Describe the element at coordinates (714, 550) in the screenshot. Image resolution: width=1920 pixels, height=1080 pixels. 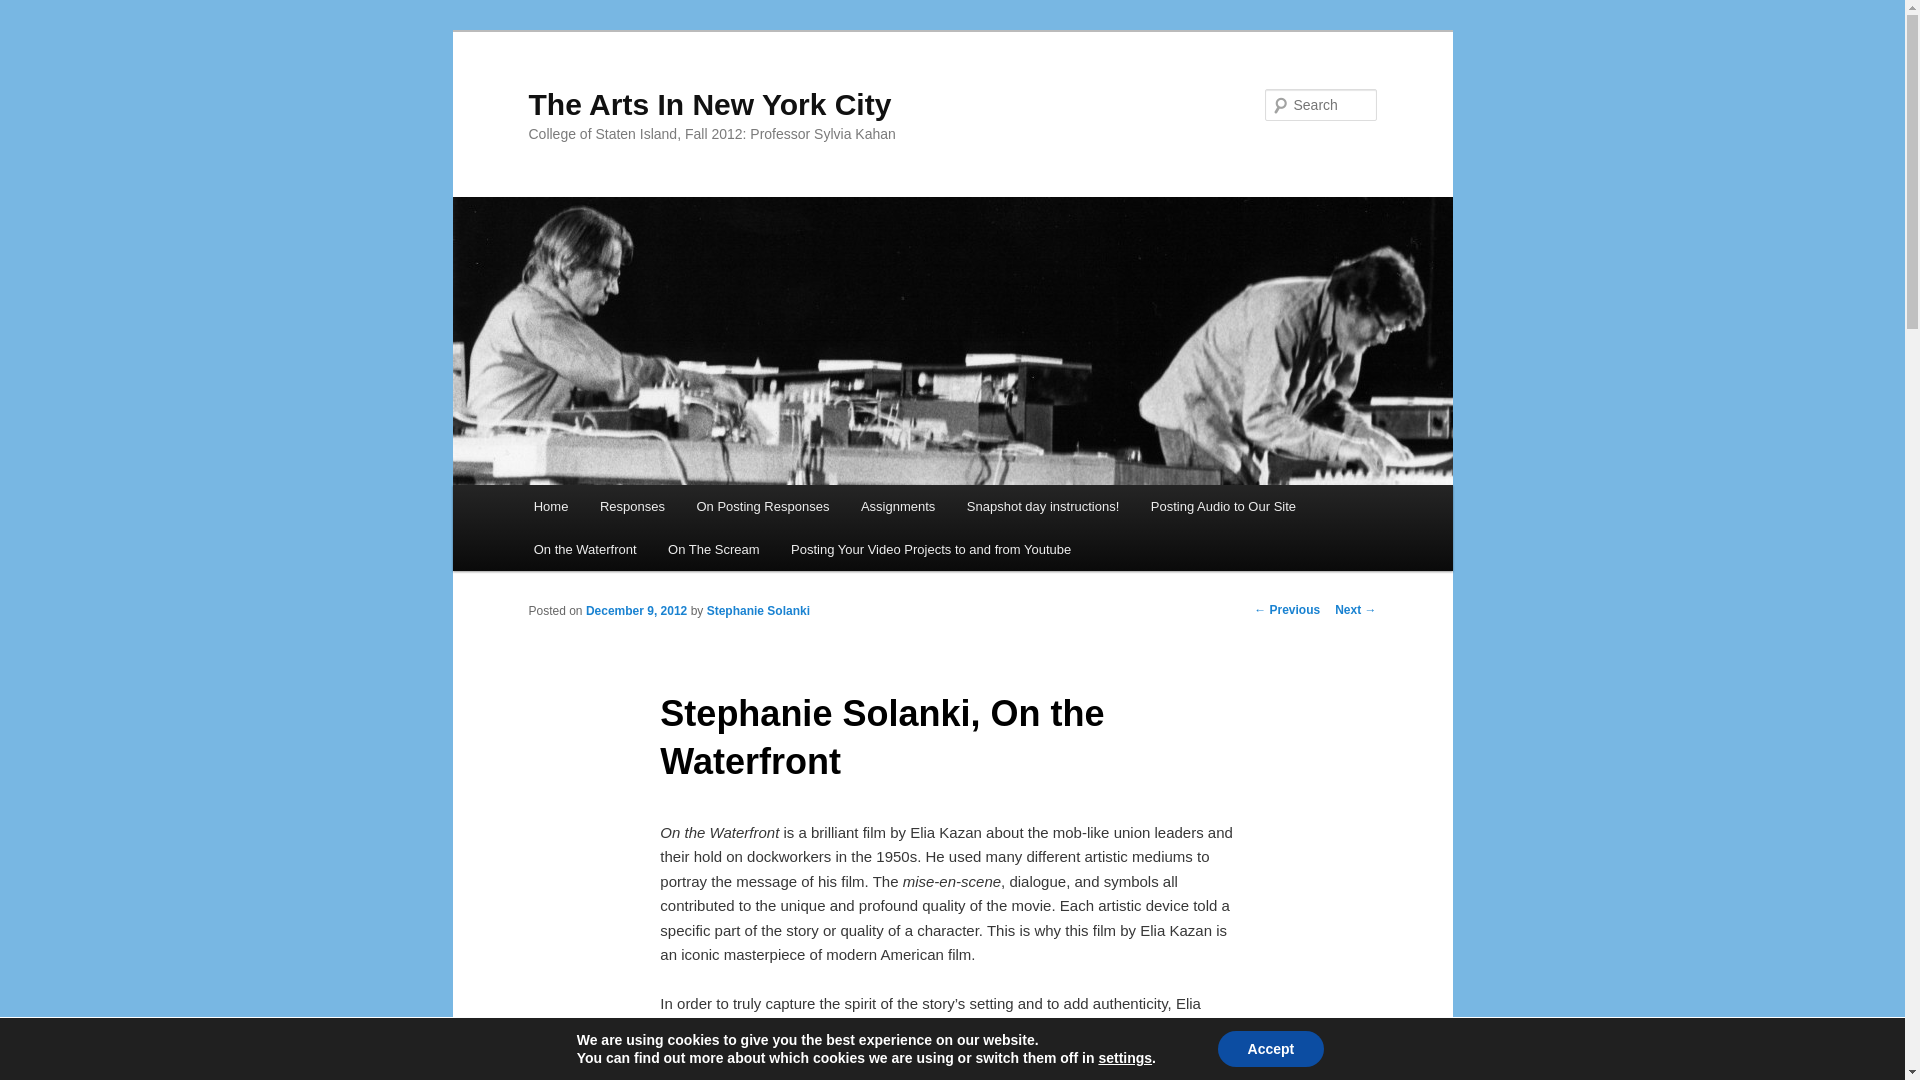
I see `On The Scream` at that location.